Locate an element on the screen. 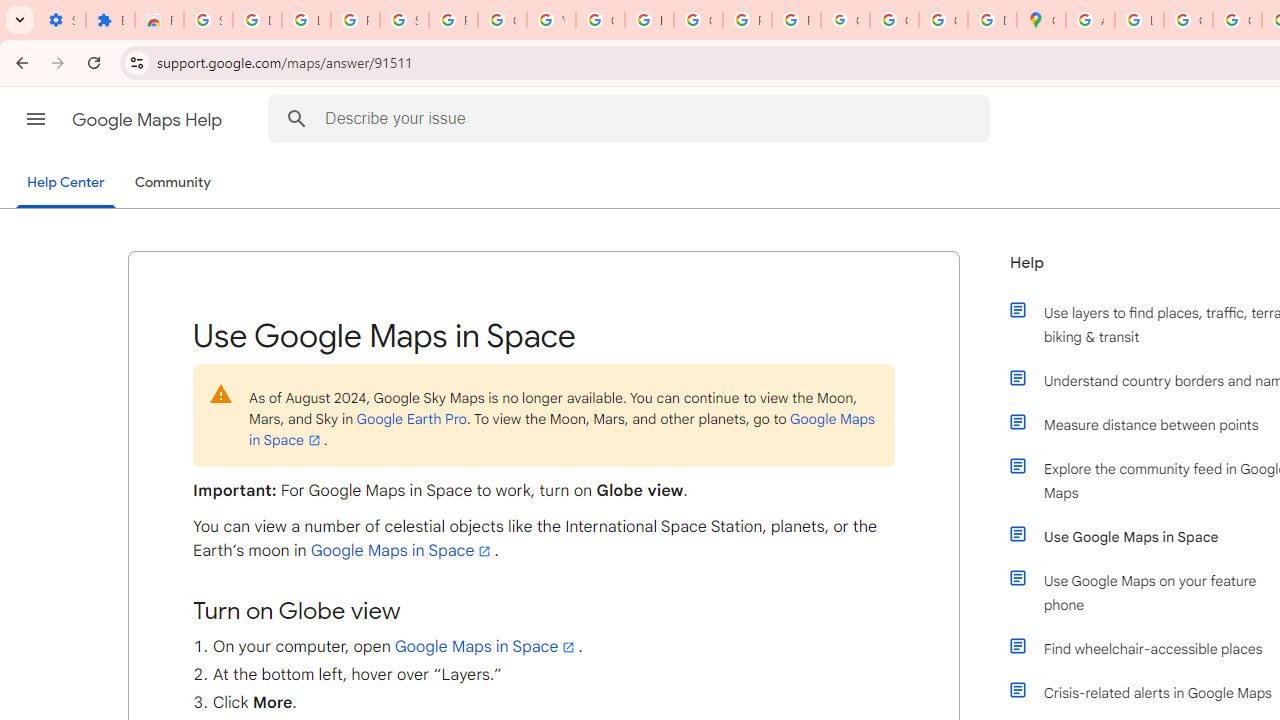 This screenshot has width=1280, height=720. Sign in - Google Accounts is located at coordinates (404, 20).